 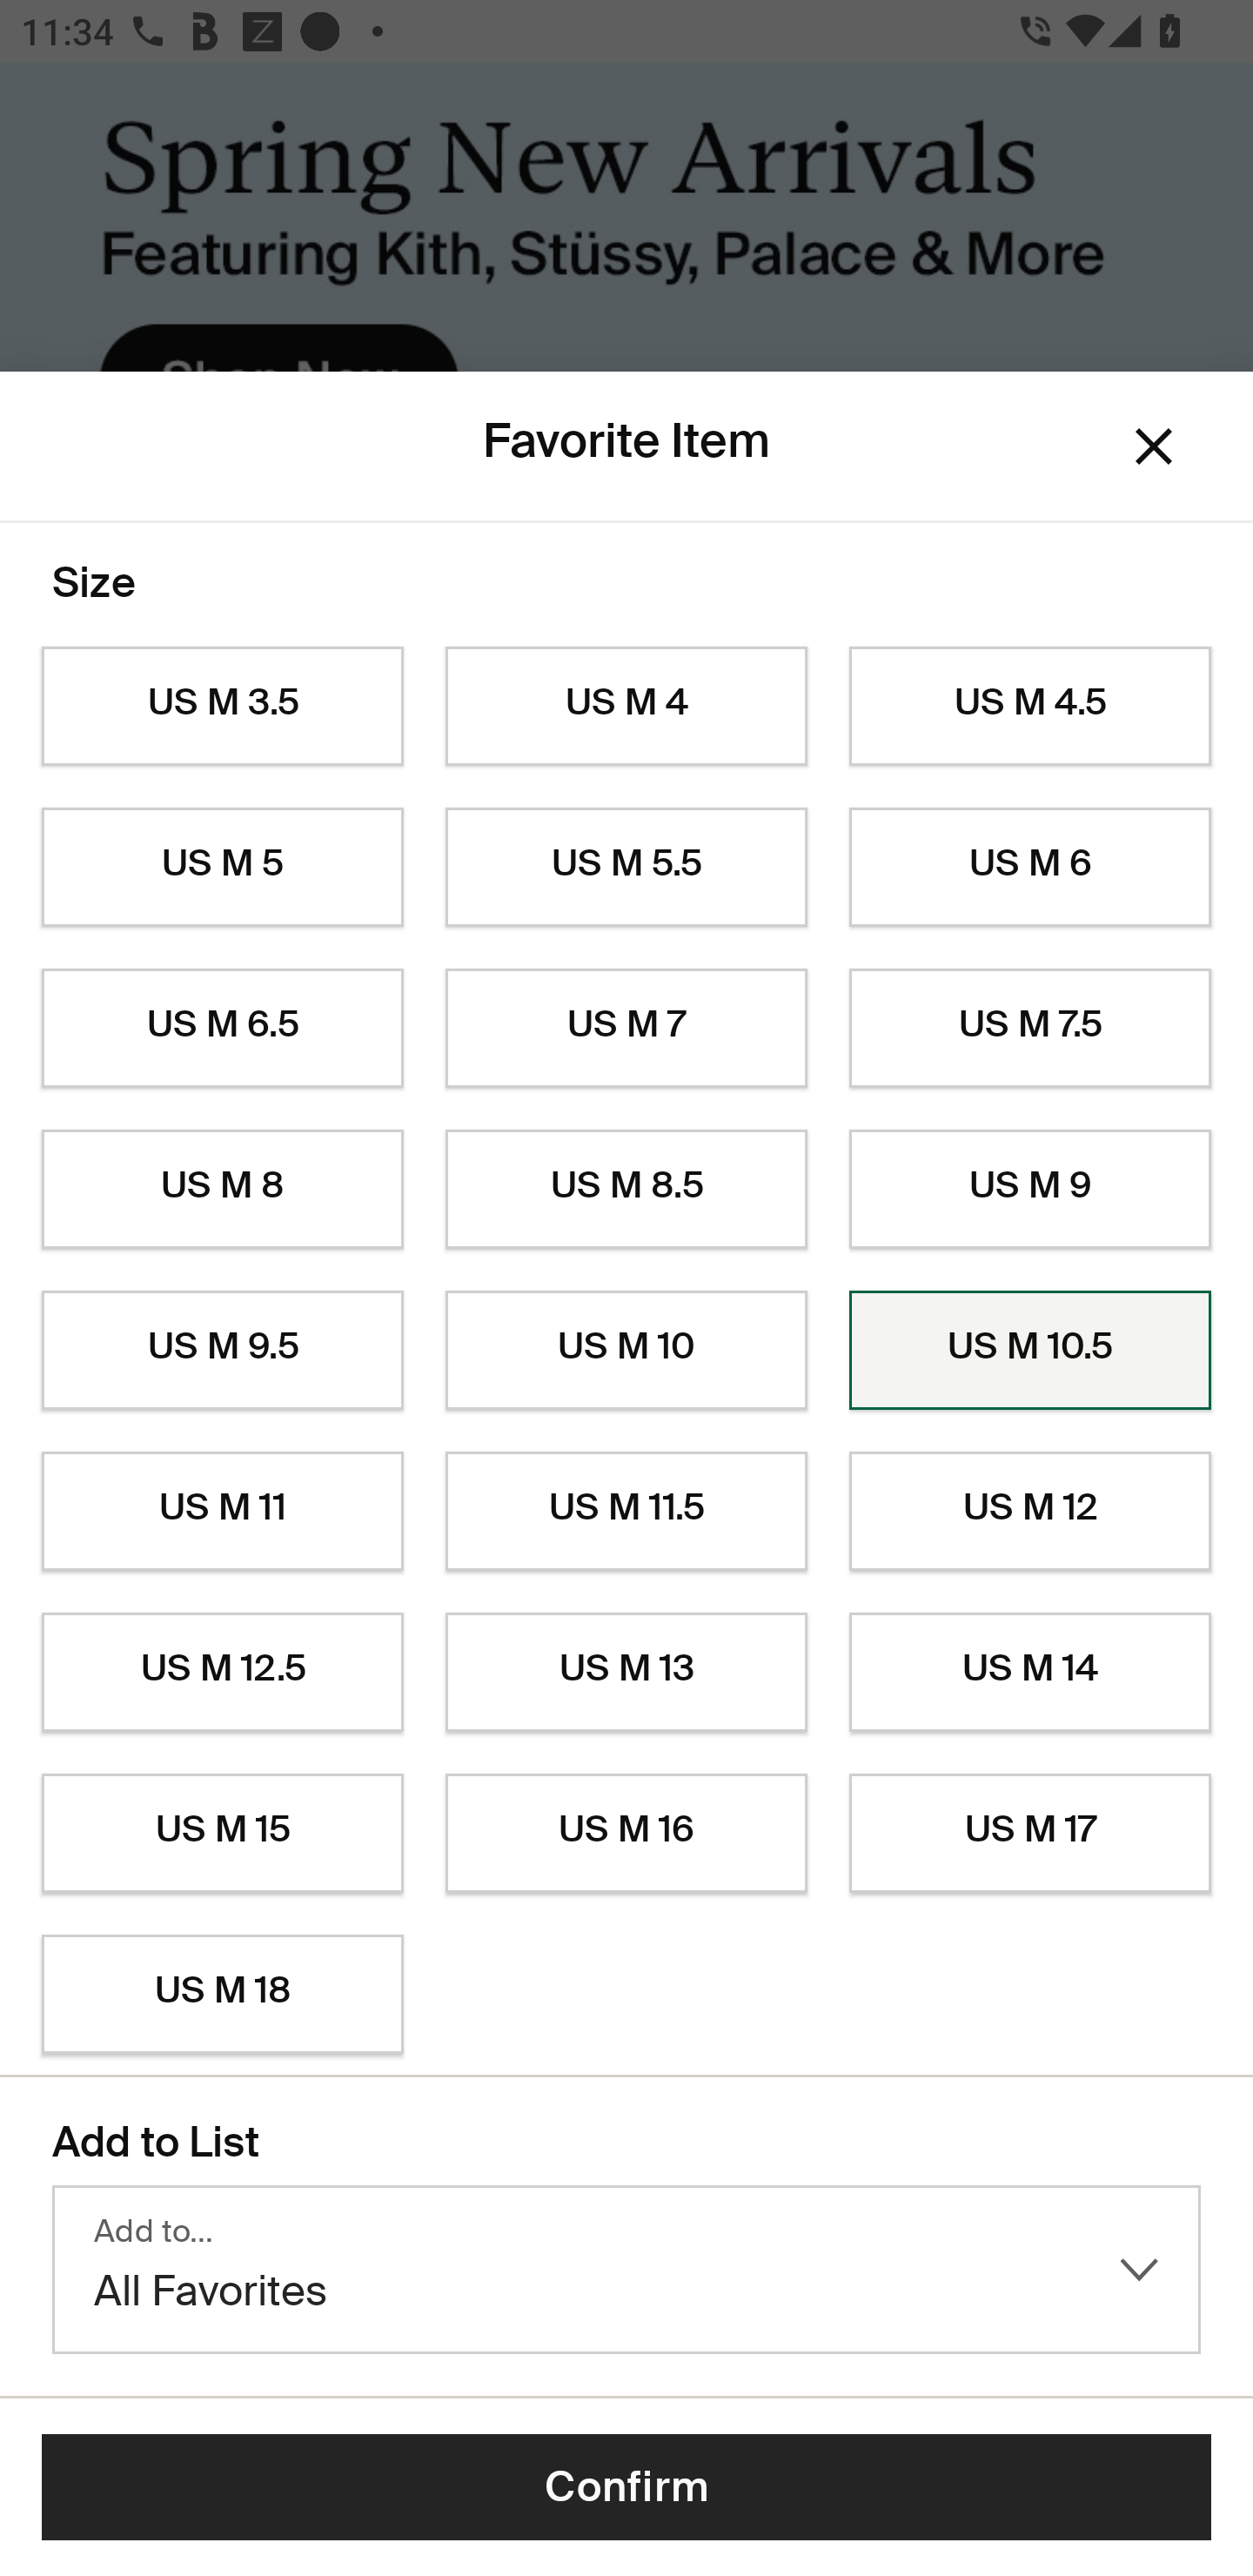 I want to click on US M 5, so click(x=222, y=867).